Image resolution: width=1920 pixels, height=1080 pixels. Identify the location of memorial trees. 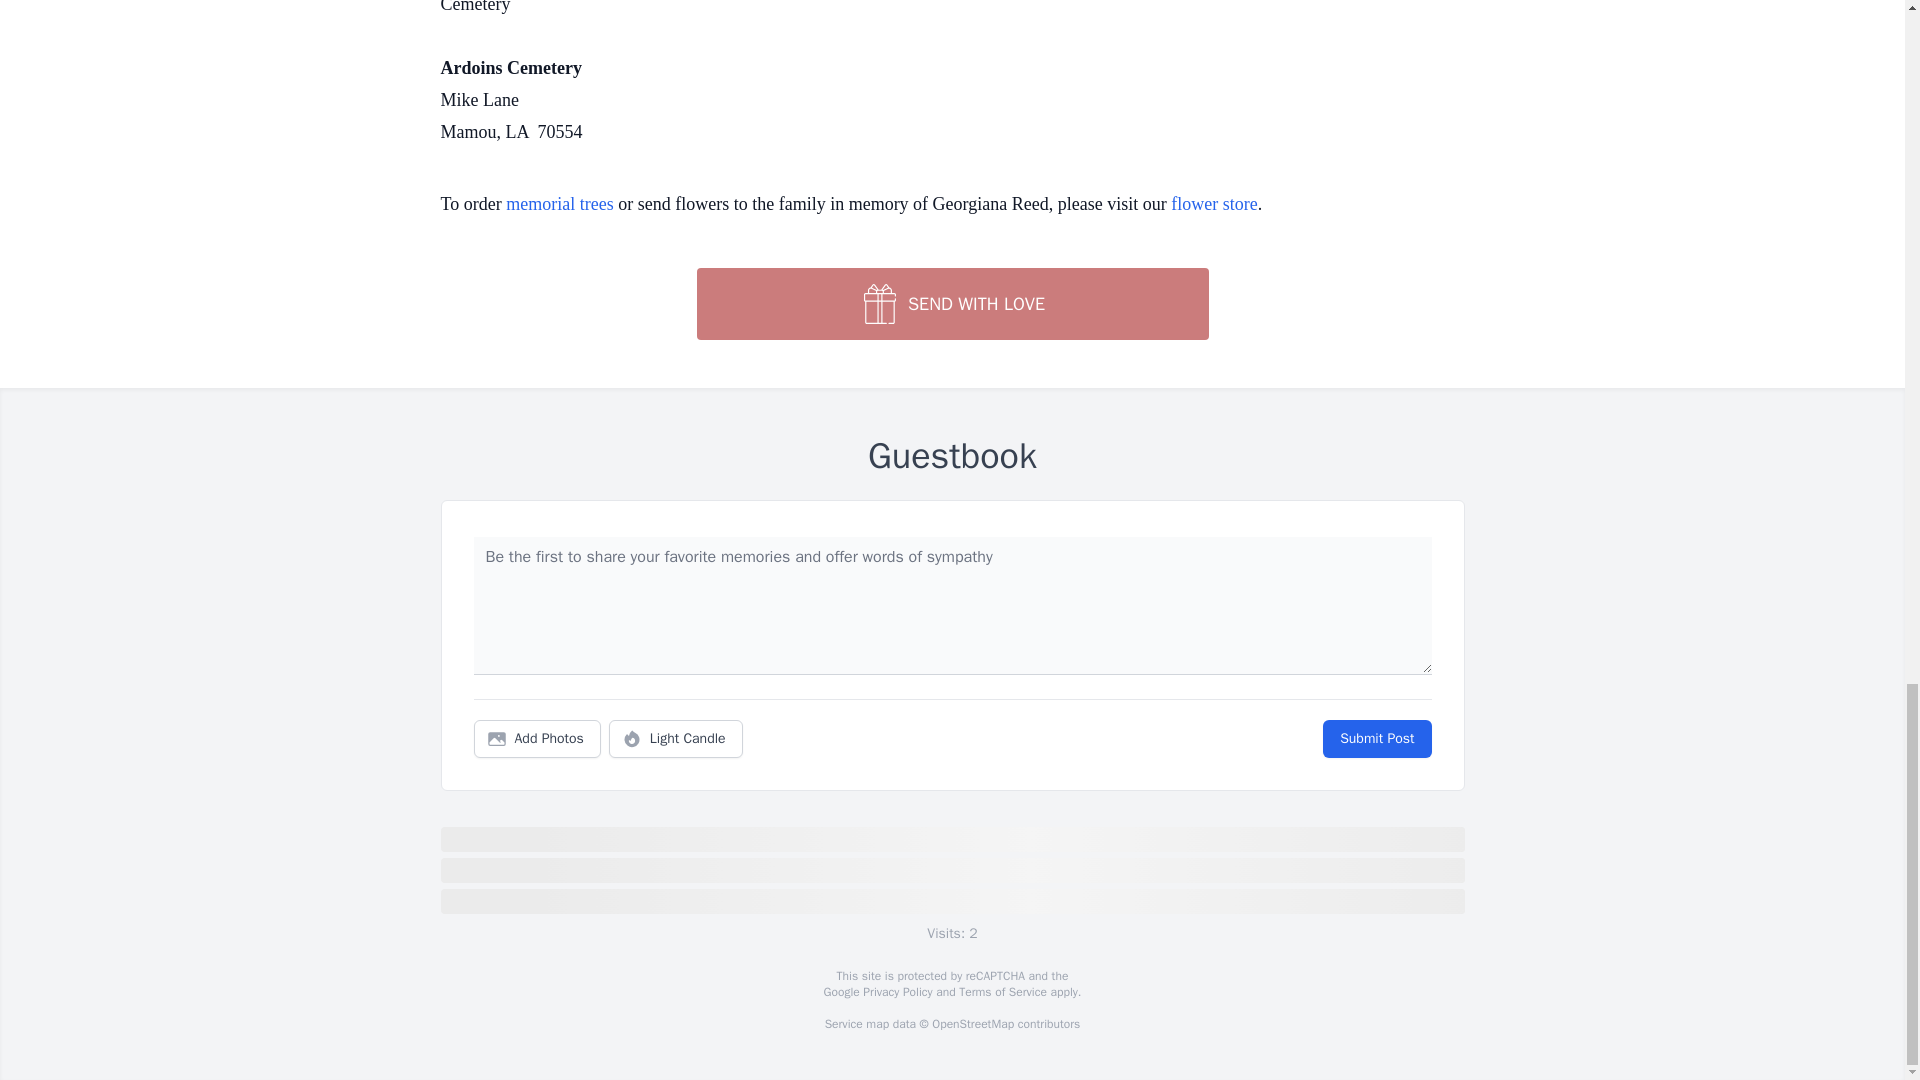
(559, 204).